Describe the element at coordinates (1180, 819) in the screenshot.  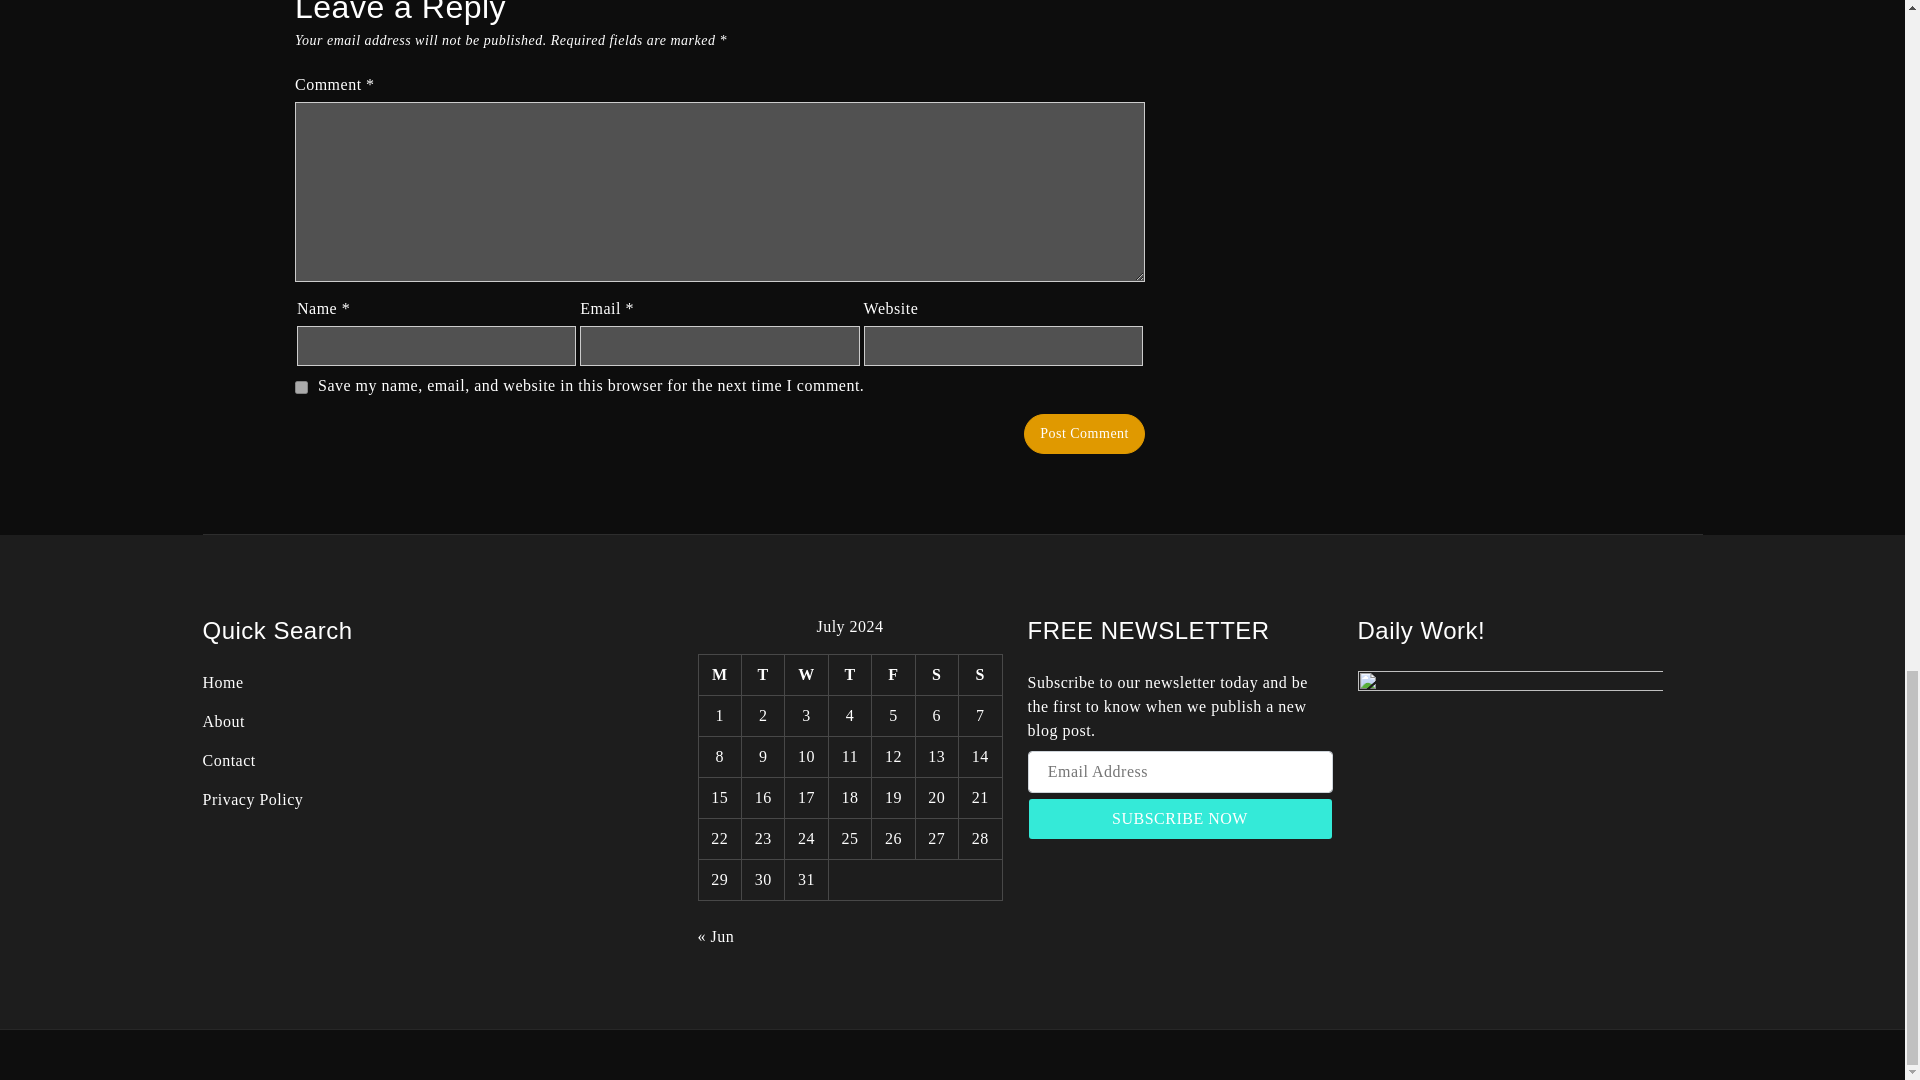
I see `SUBSCRIBE NOW` at that location.